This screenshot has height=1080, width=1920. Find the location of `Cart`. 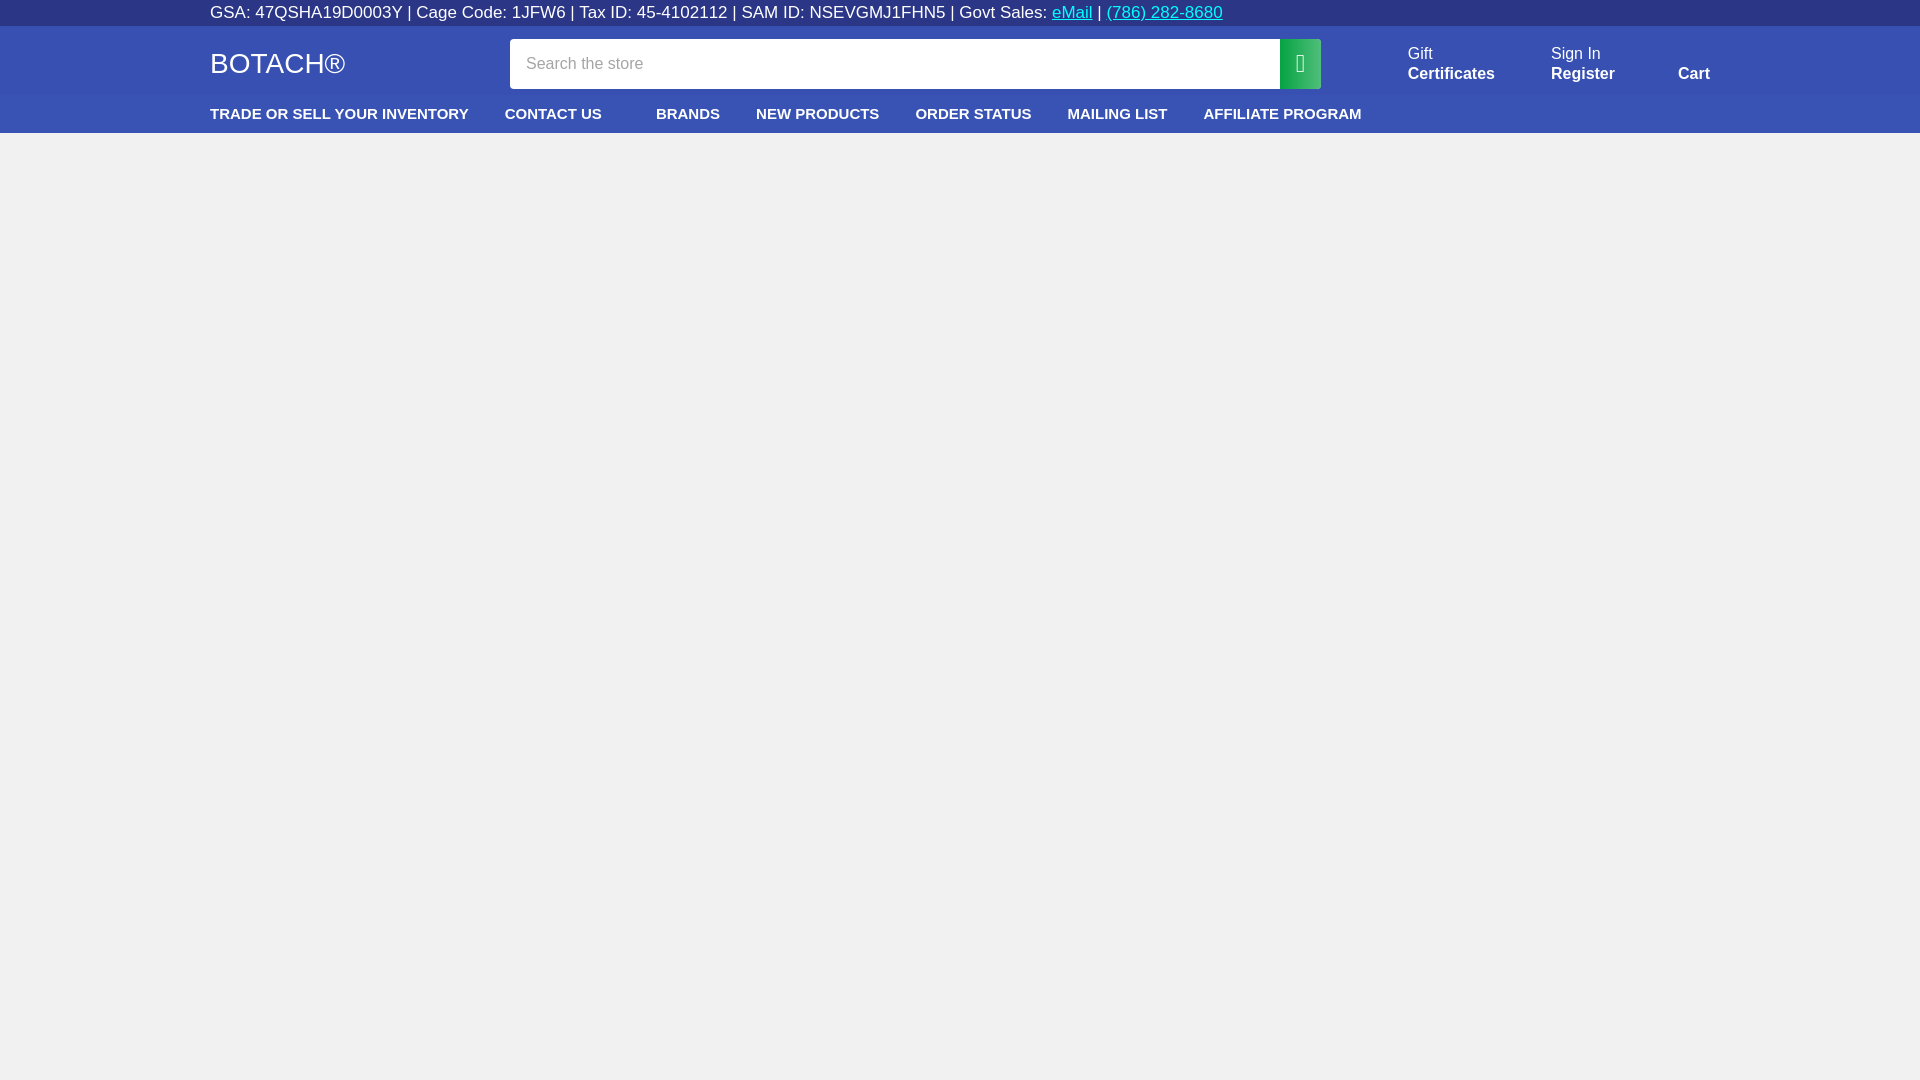

Cart is located at coordinates (1290, 62).